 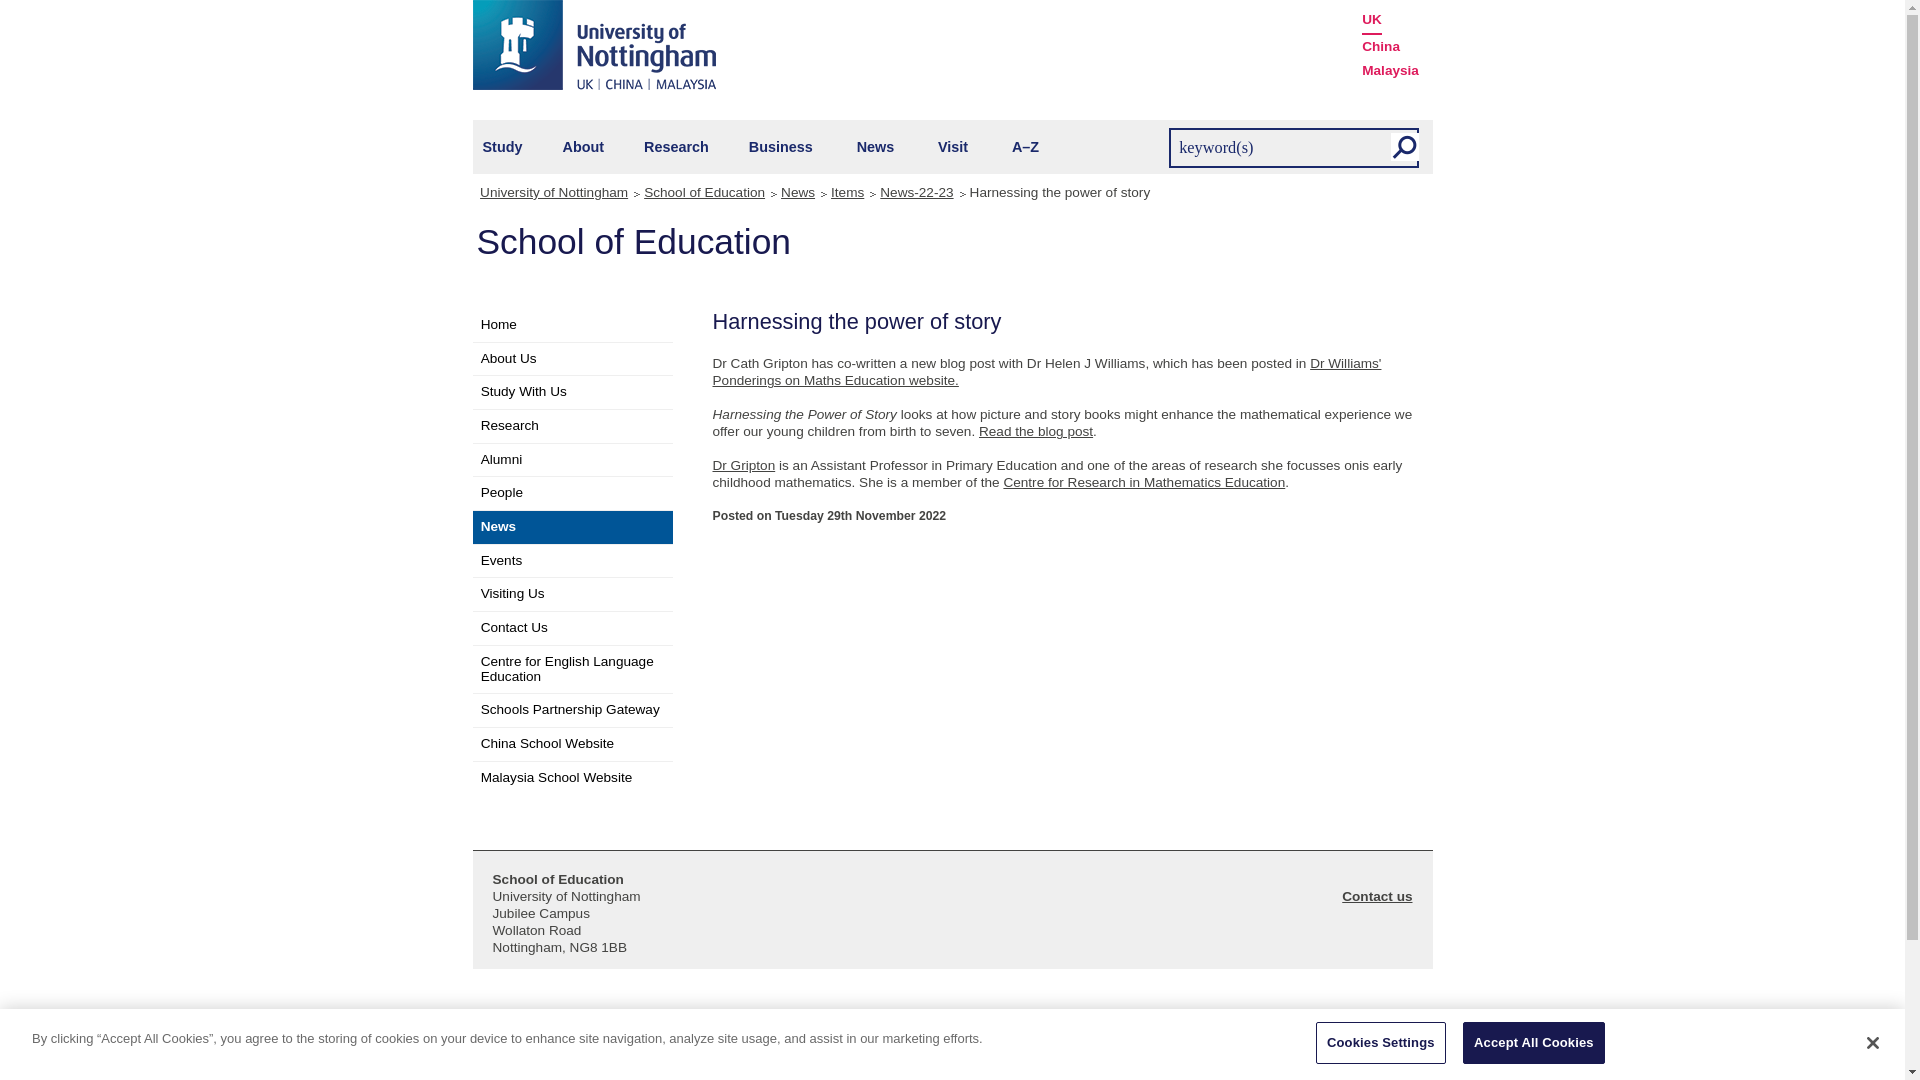 I want to click on GO, so click(x=1404, y=146).